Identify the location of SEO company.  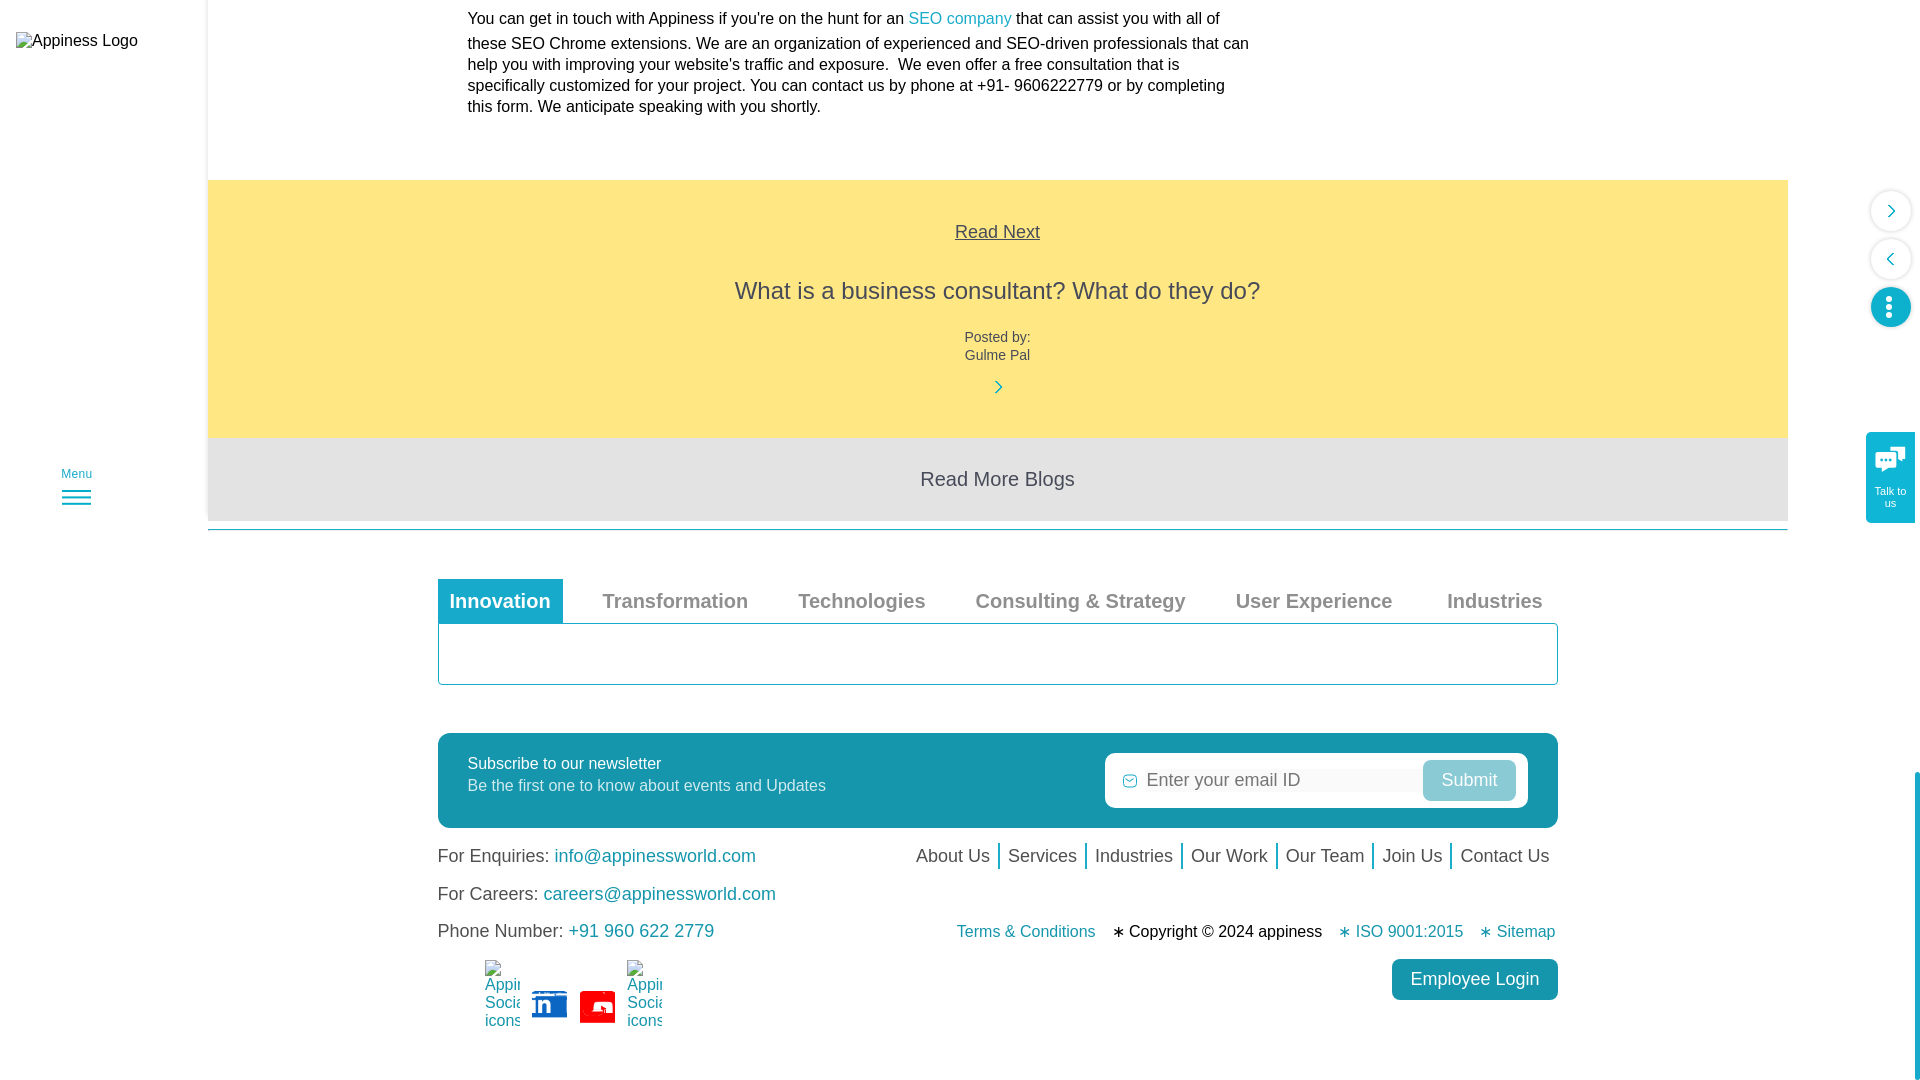
(960, 19).